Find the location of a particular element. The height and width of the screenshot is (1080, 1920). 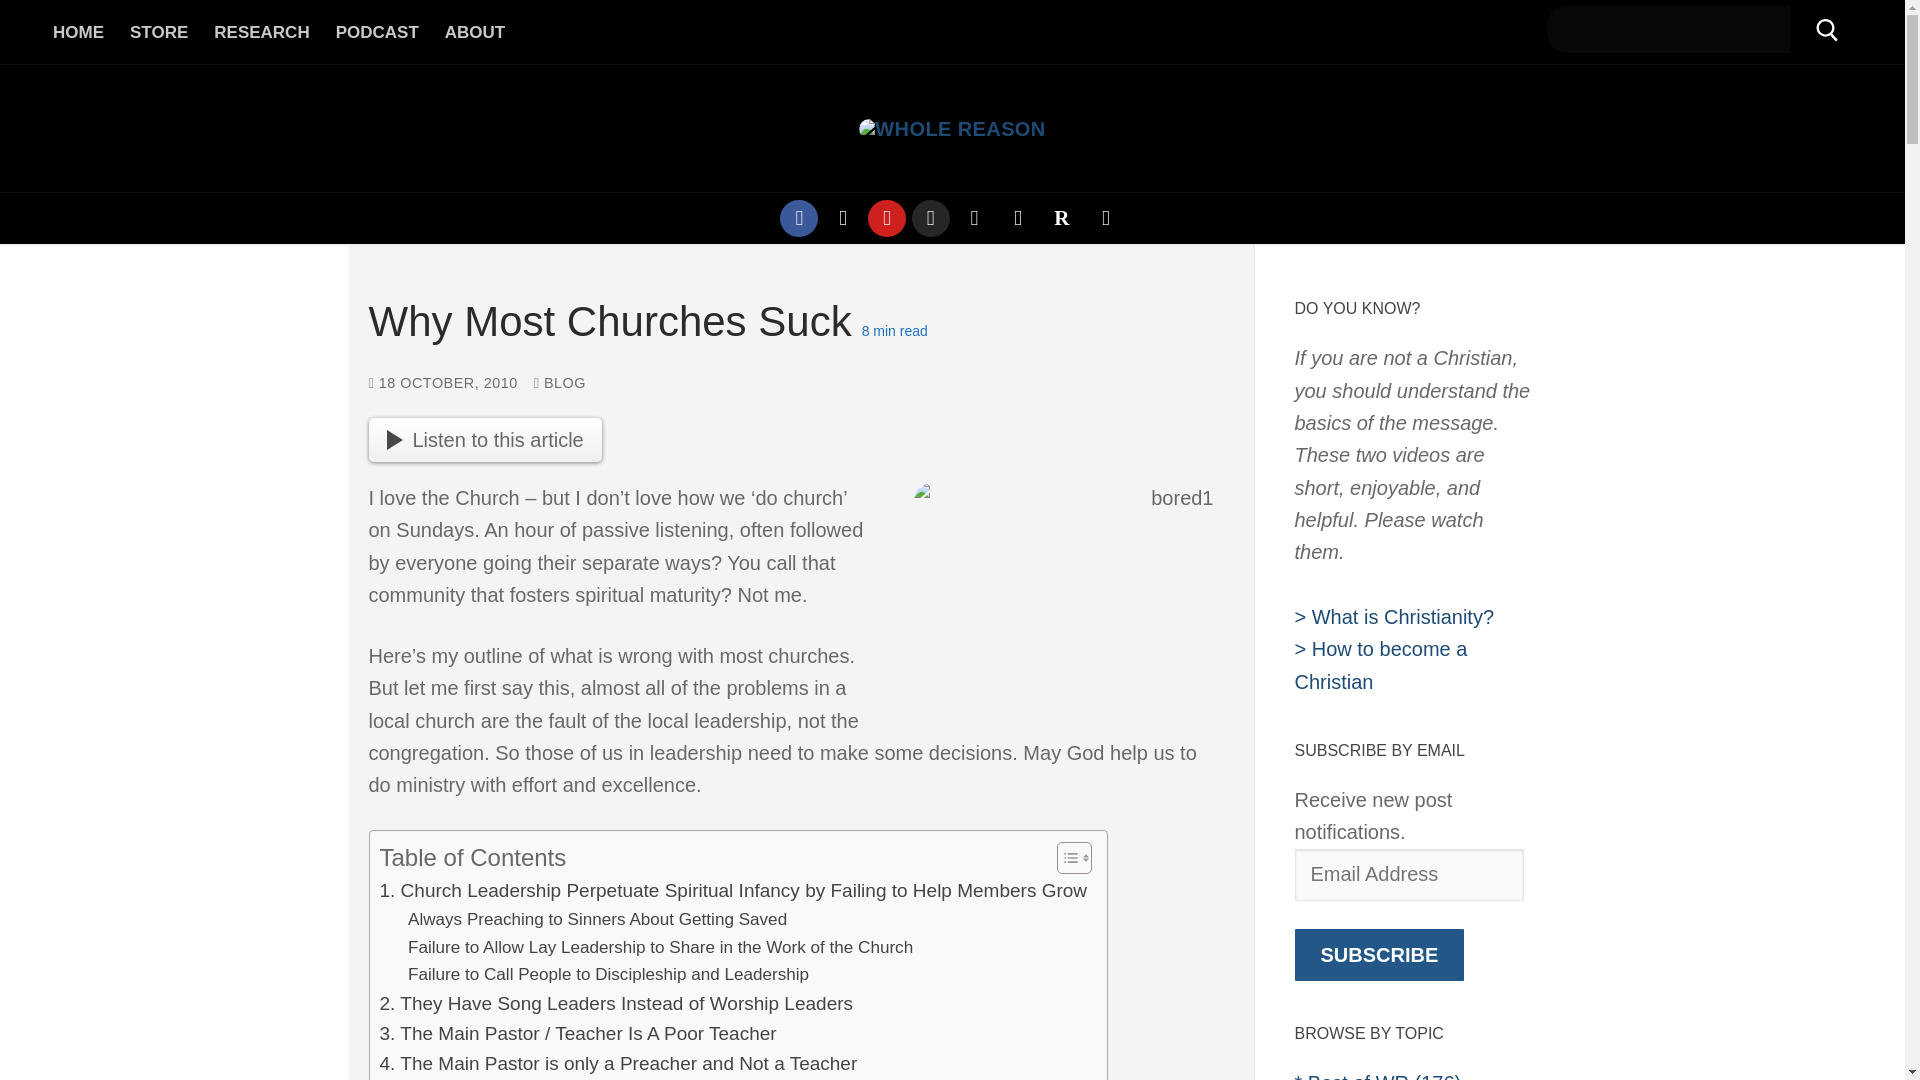

Podcast is located at coordinates (974, 218).